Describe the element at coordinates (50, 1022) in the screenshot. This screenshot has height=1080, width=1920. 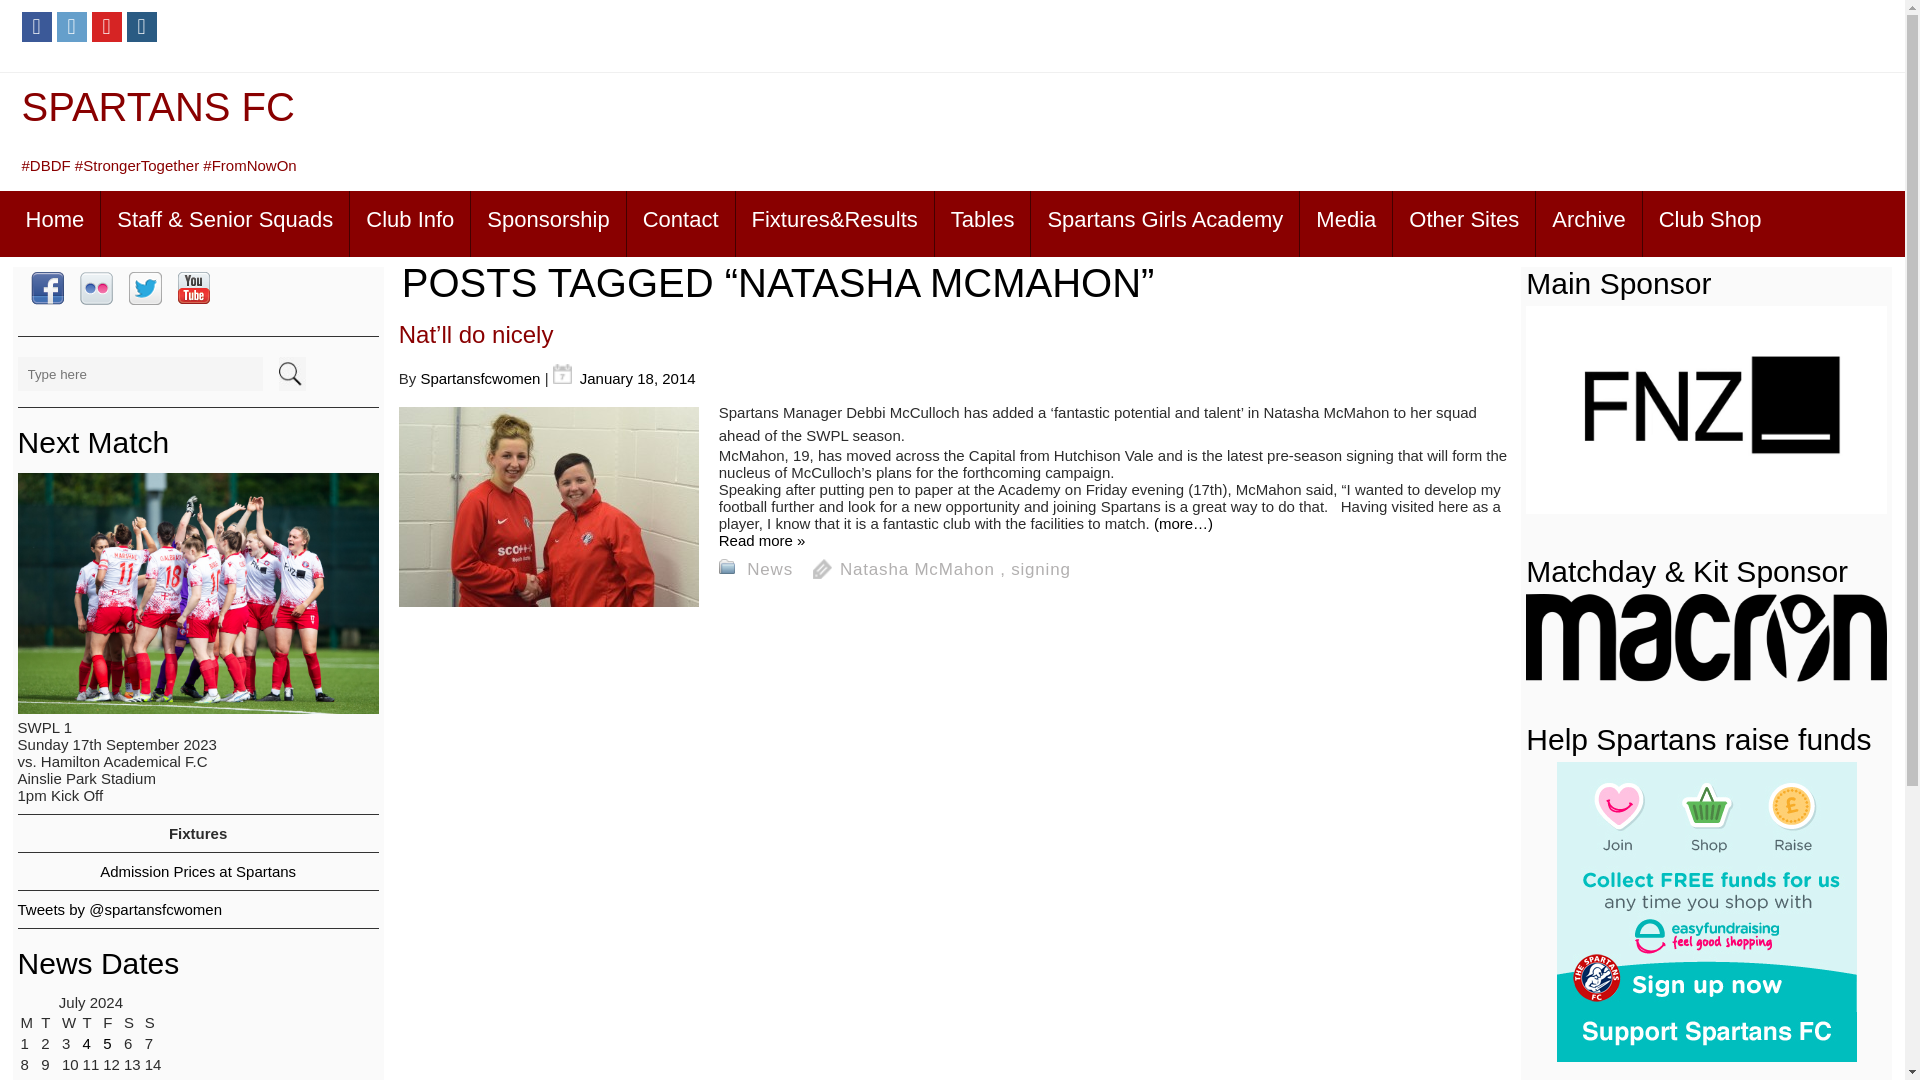
I see `Tuesday` at that location.